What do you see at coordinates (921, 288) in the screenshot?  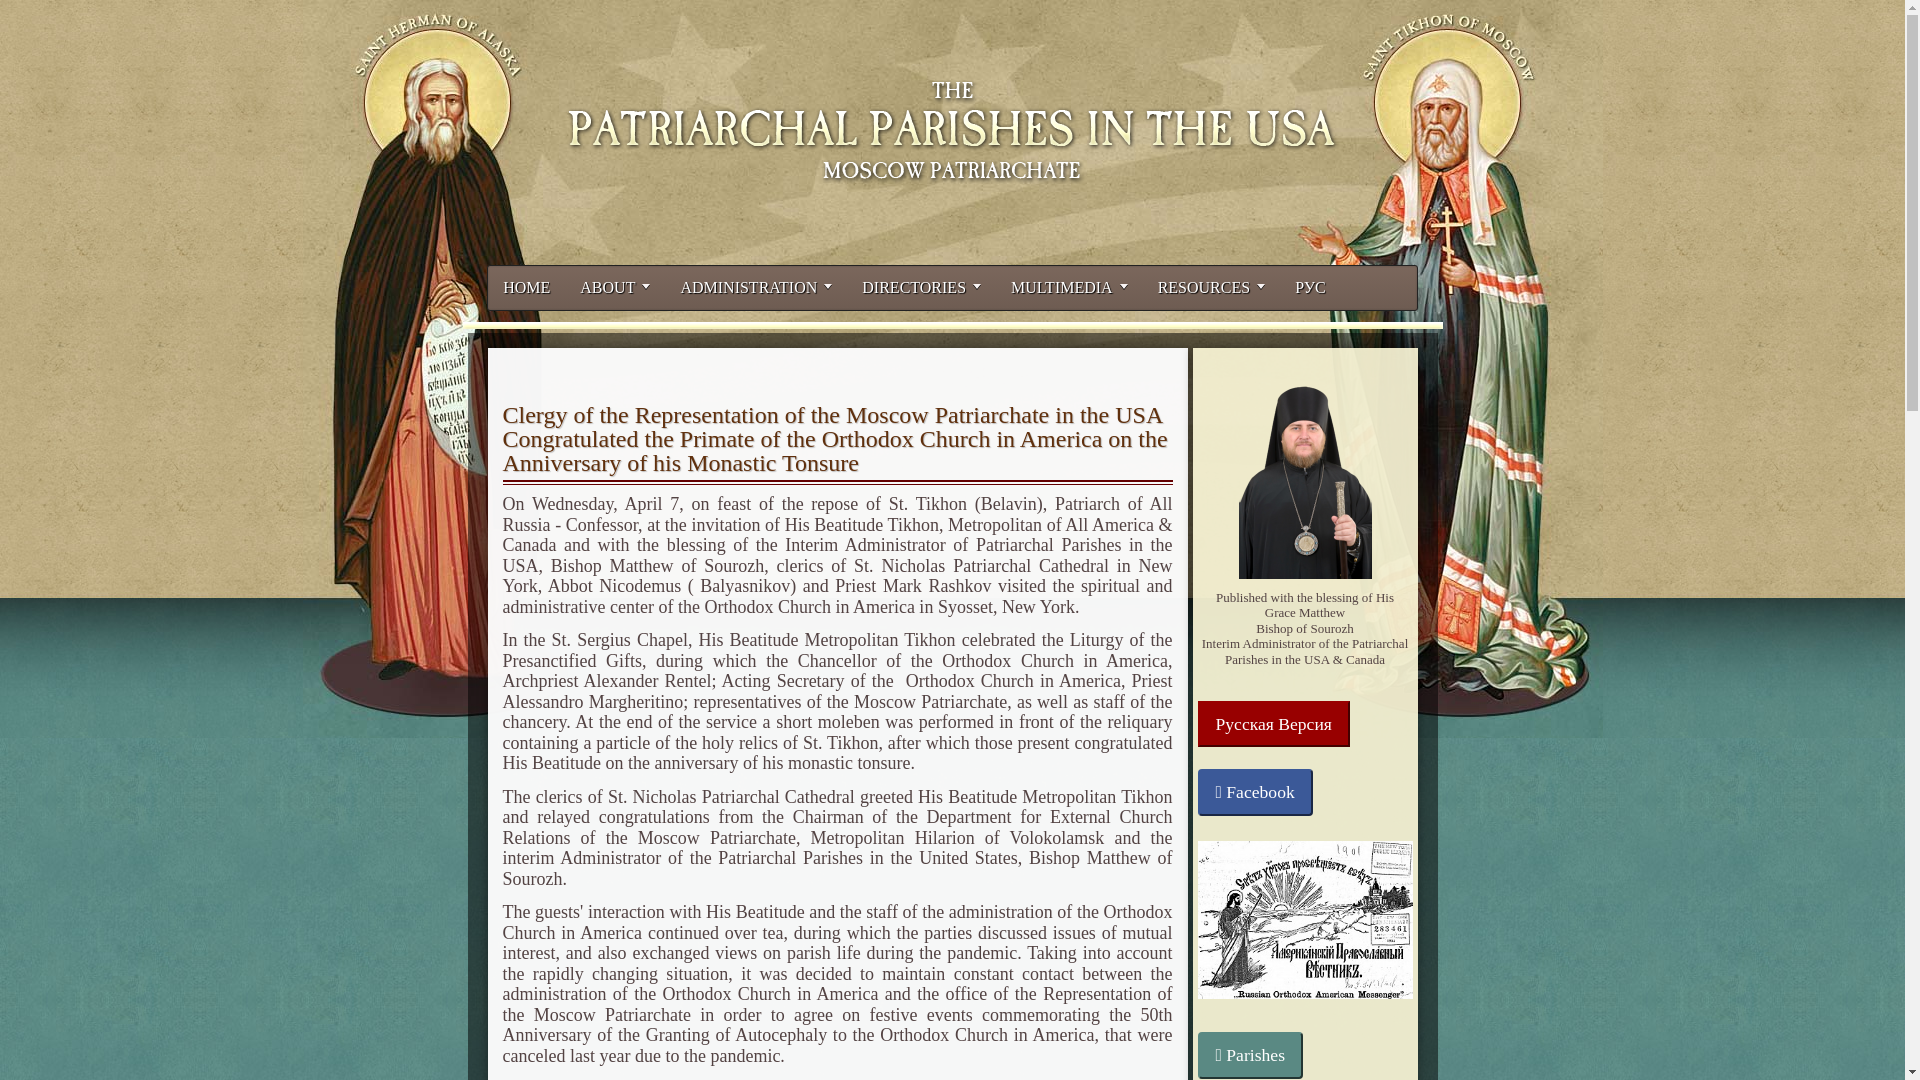 I see `DIRECTORIES` at bounding box center [921, 288].